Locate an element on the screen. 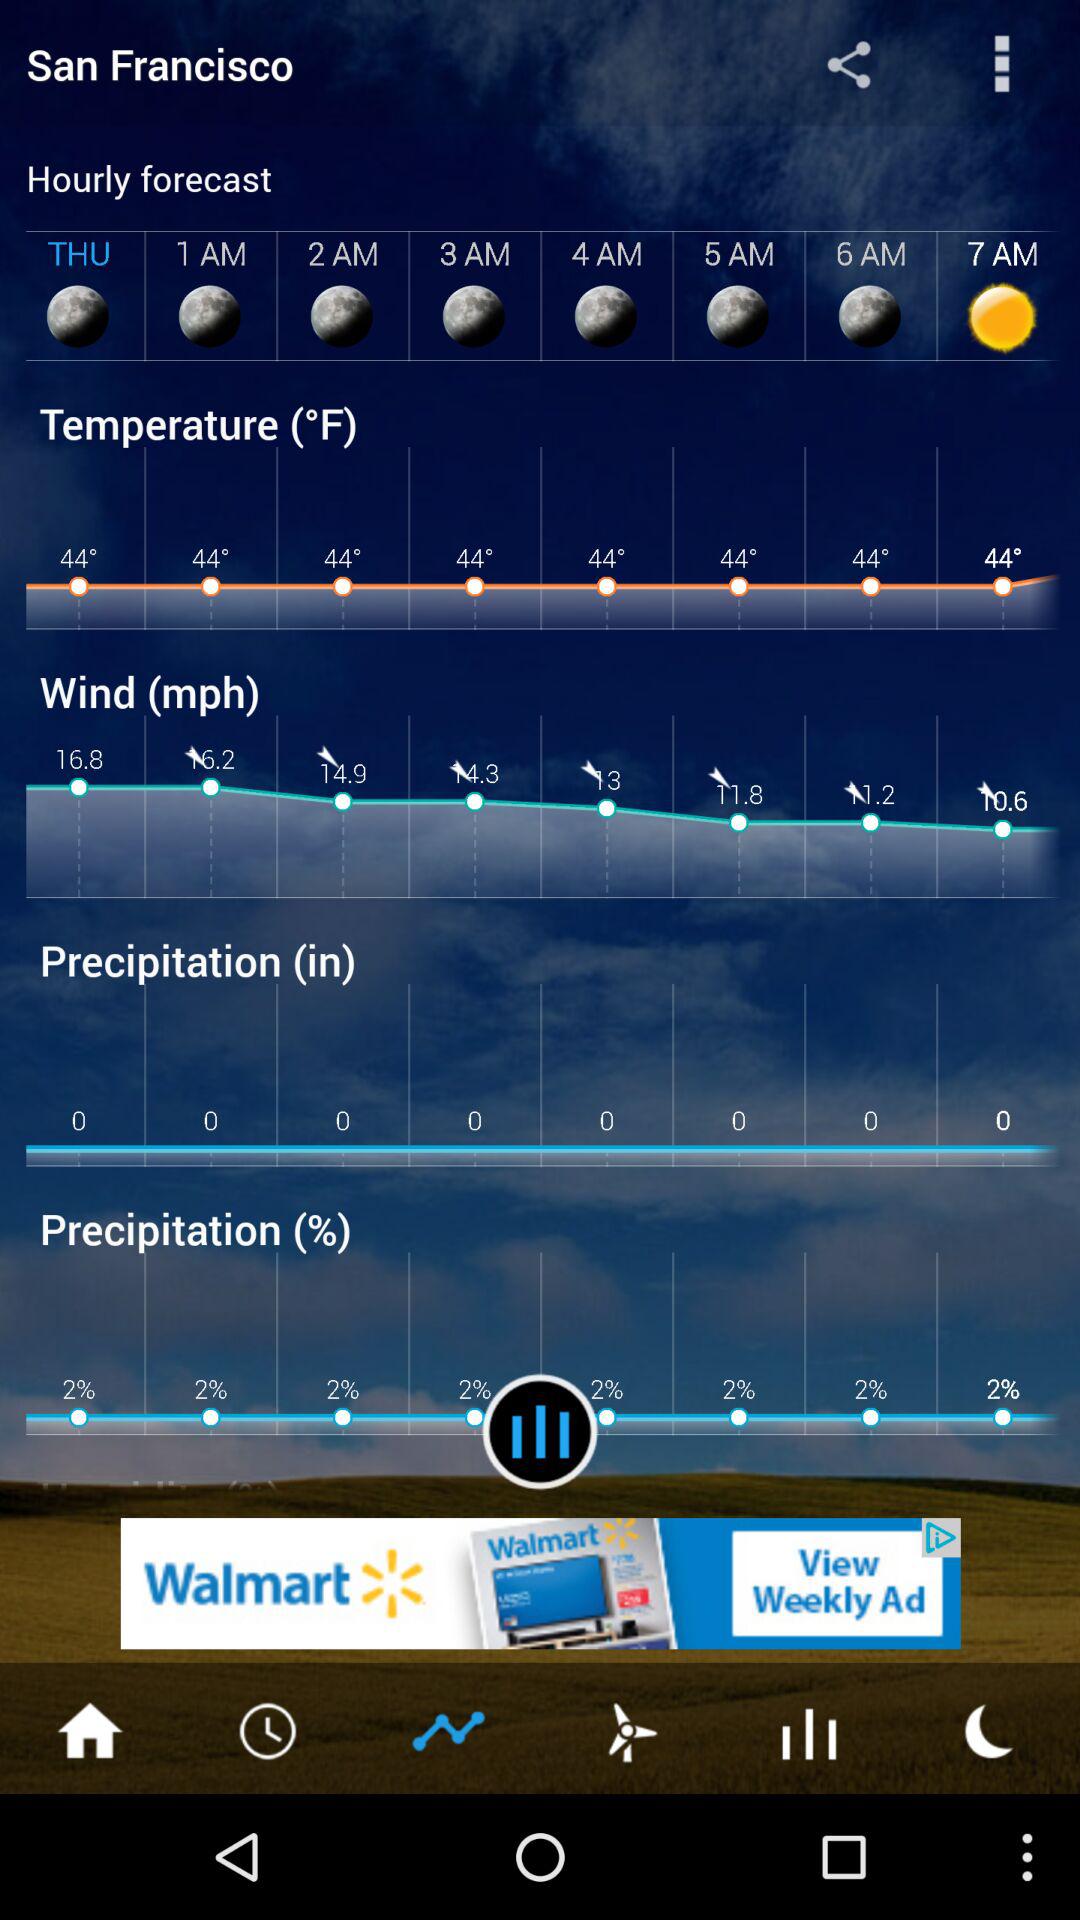 This screenshot has width=1080, height=1920. share weather page is located at coordinates (1002, 64).